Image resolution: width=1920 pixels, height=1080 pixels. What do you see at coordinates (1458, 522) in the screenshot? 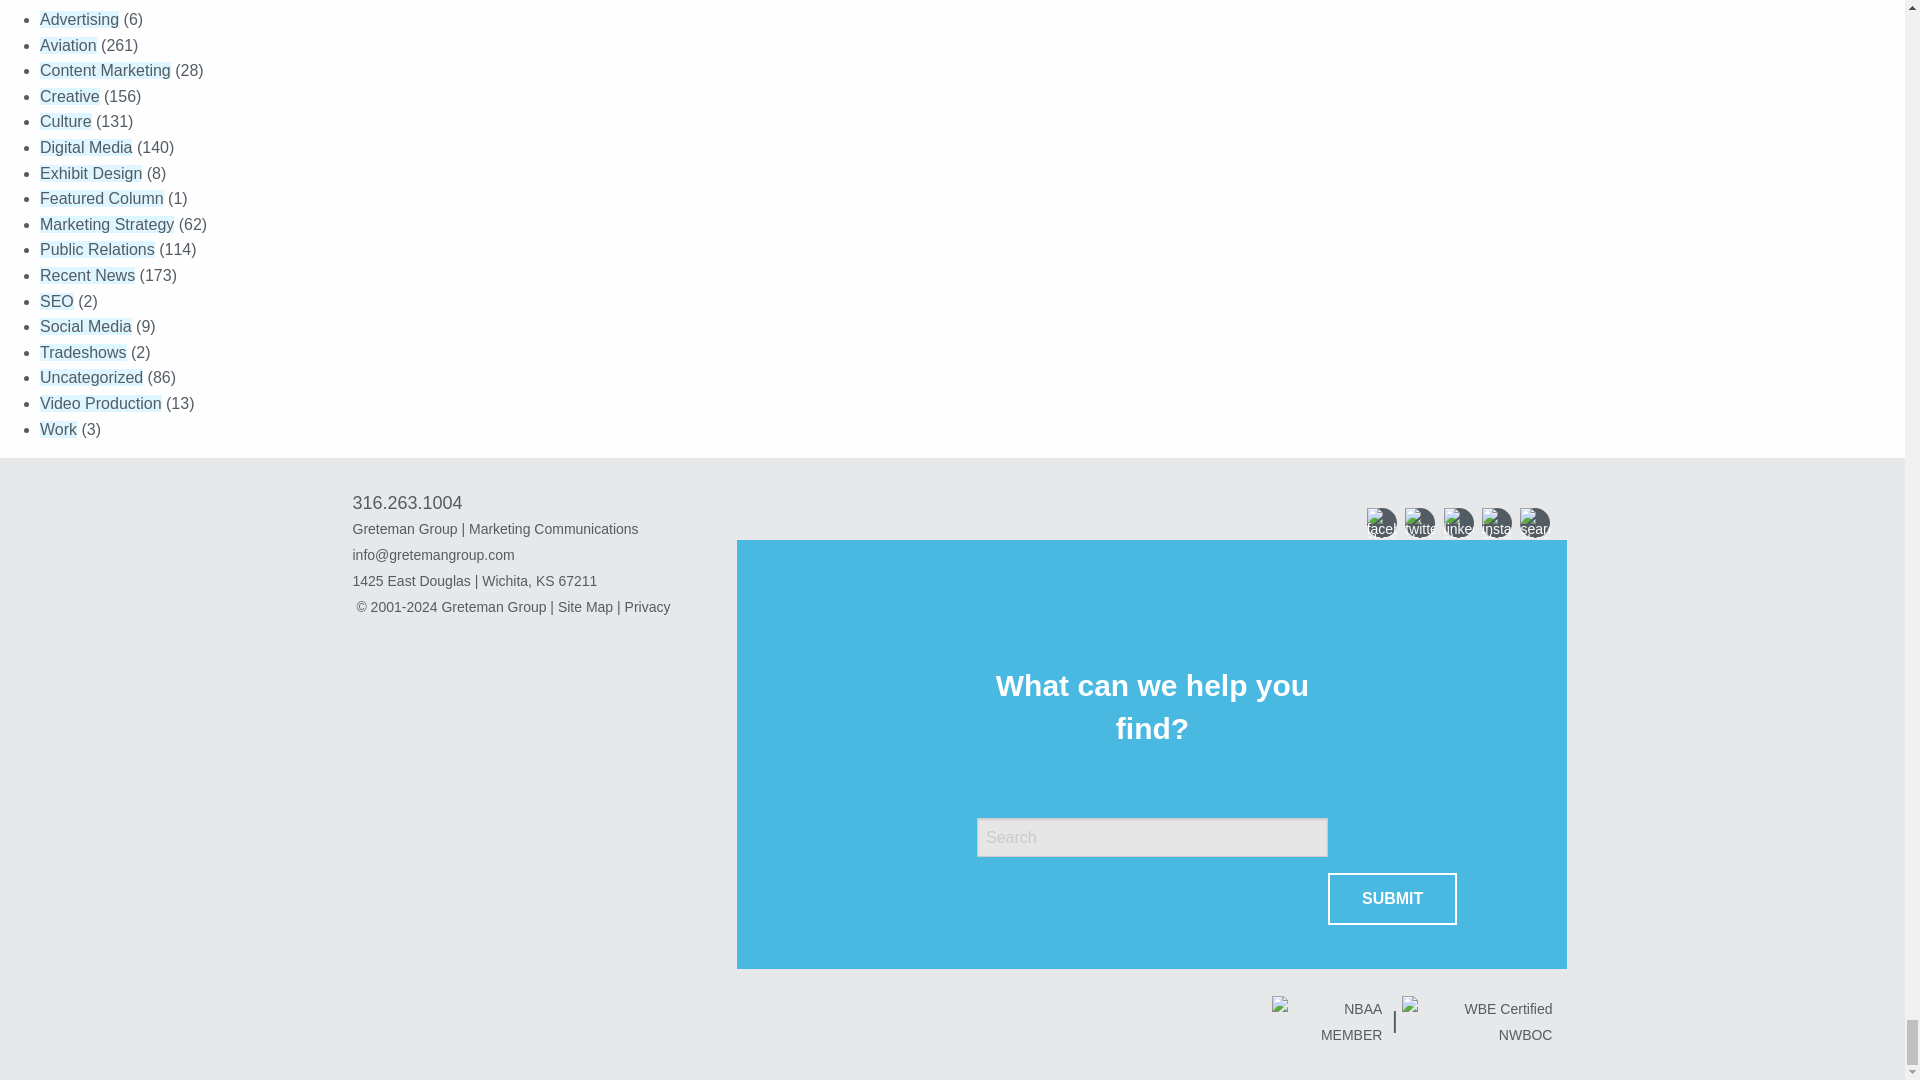
I see `Link to Greteman Group on Linkedin` at bounding box center [1458, 522].